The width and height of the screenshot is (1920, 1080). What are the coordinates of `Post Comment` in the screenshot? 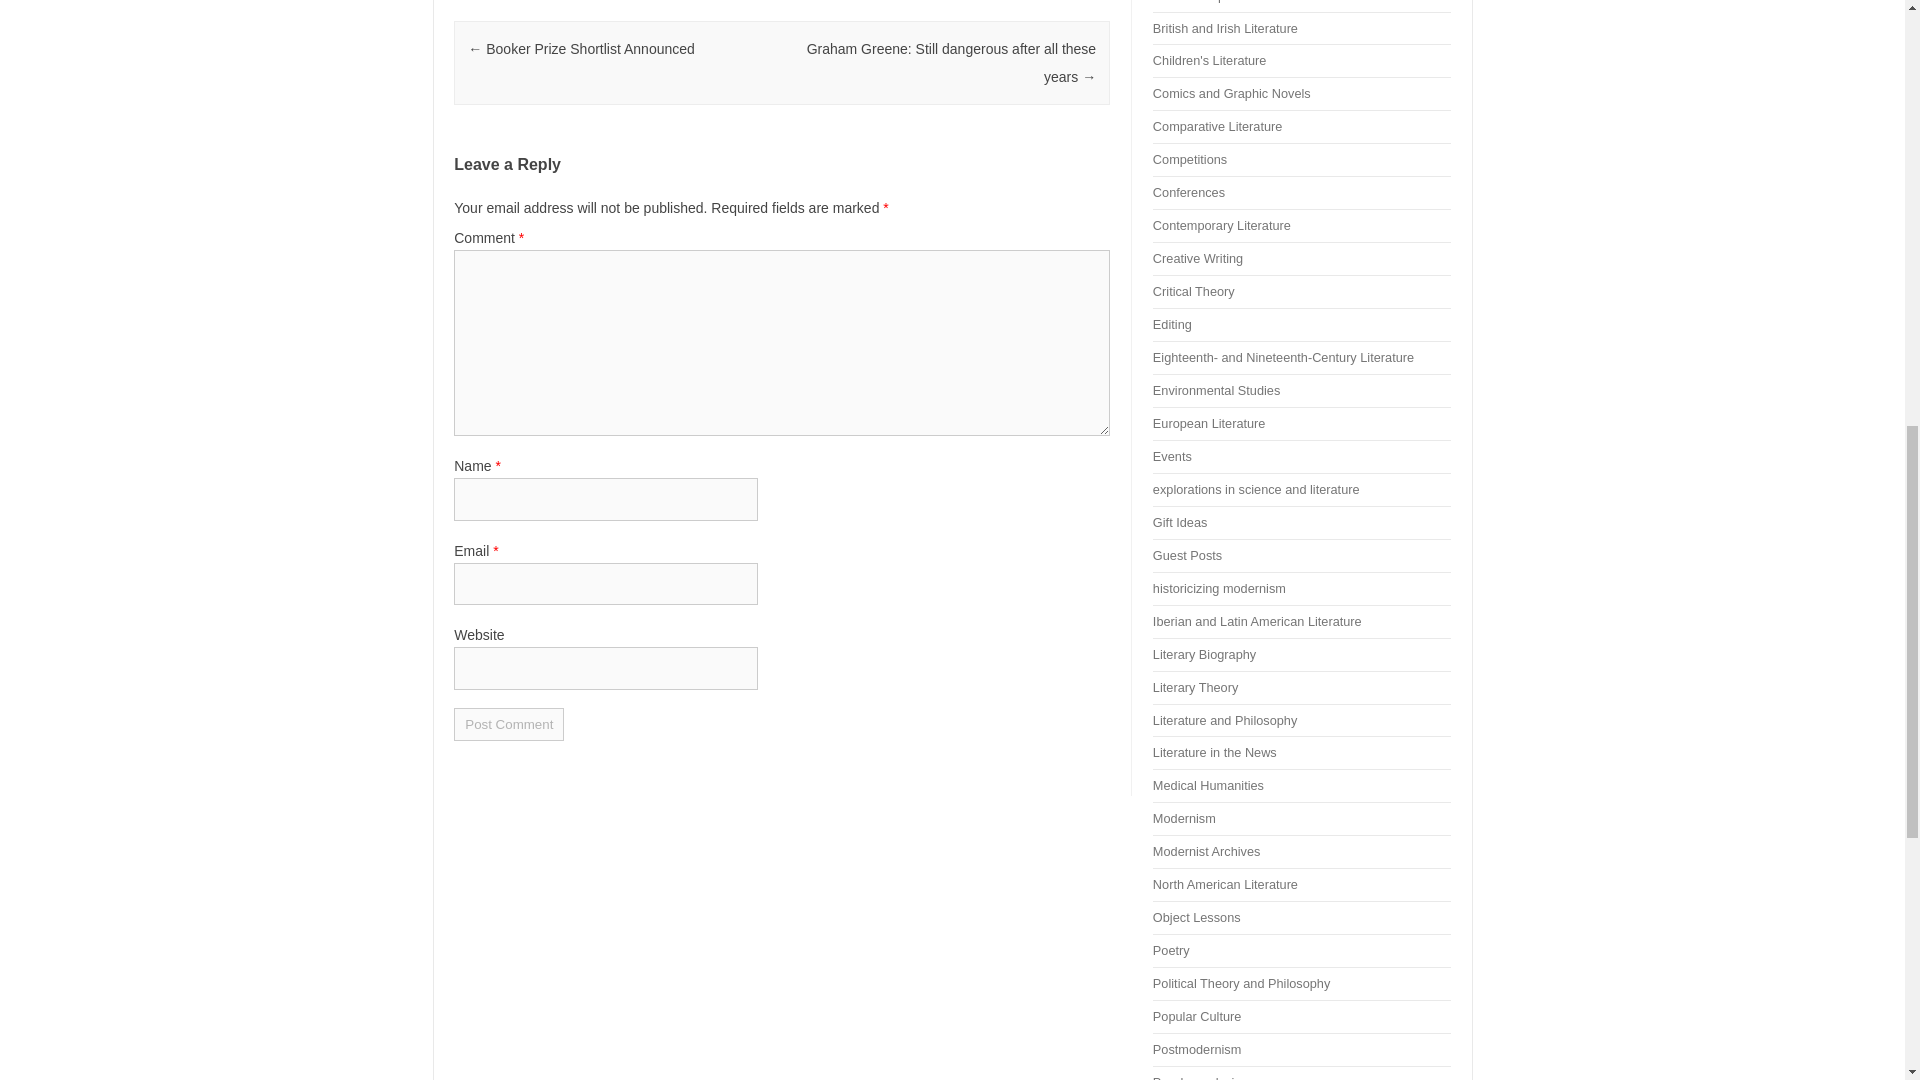 It's located at (508, 724).